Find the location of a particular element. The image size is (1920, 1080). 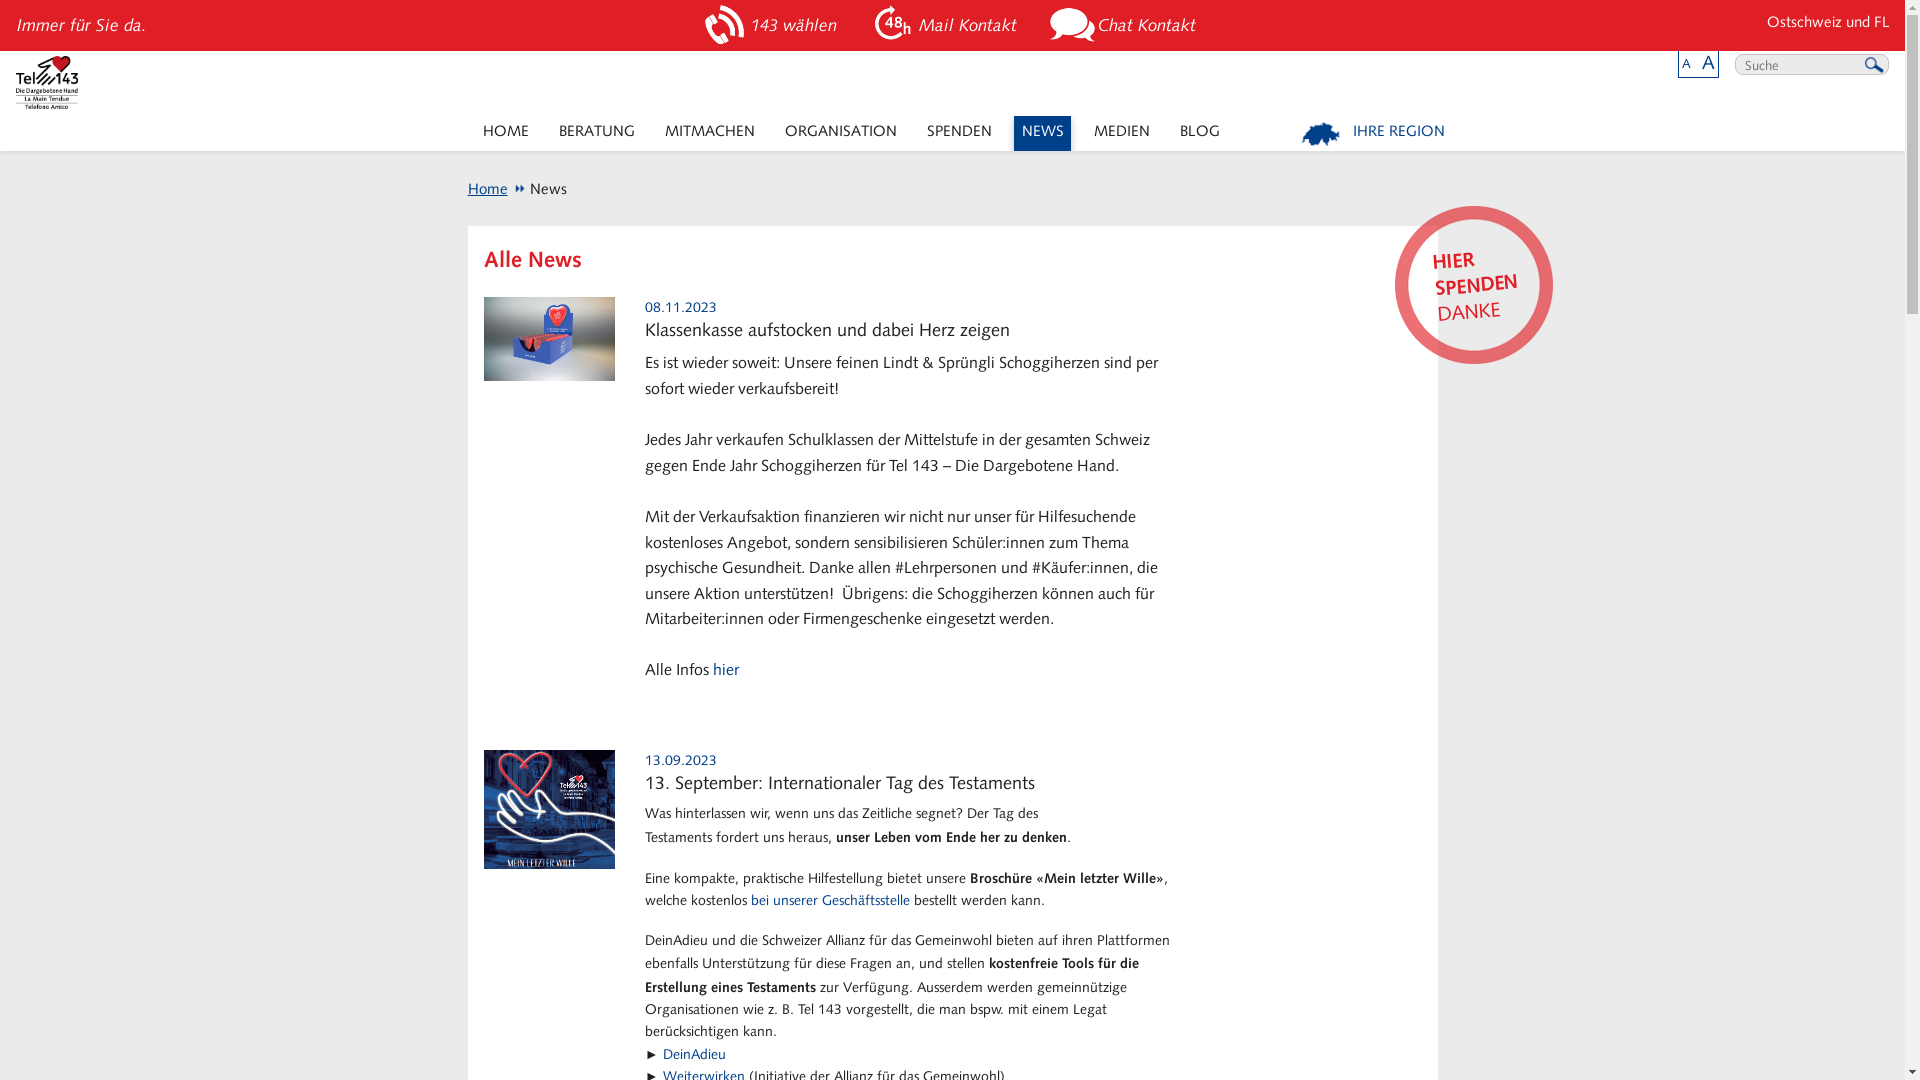

BERATUNG is located at coordinates (596, 134).